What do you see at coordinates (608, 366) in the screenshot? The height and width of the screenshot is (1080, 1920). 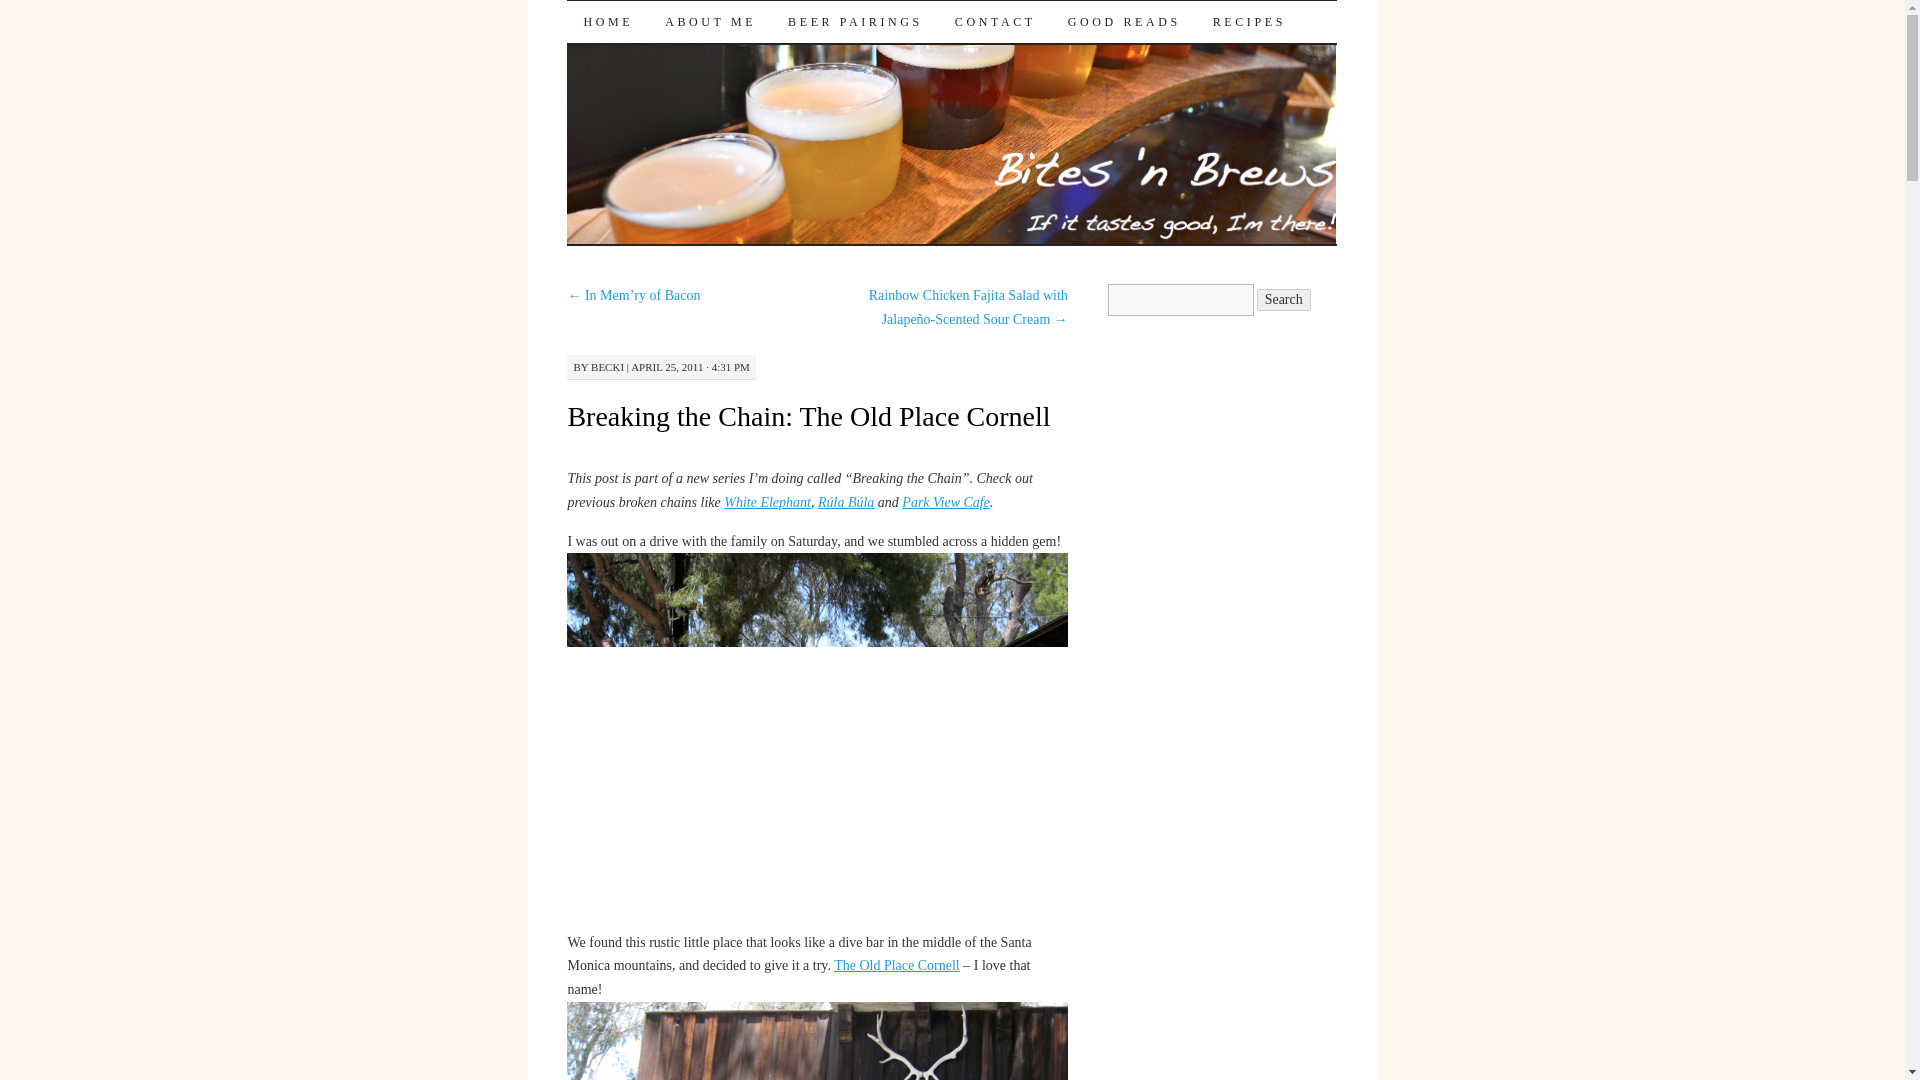 I see `BECKI` at bounding box center [608, 366].